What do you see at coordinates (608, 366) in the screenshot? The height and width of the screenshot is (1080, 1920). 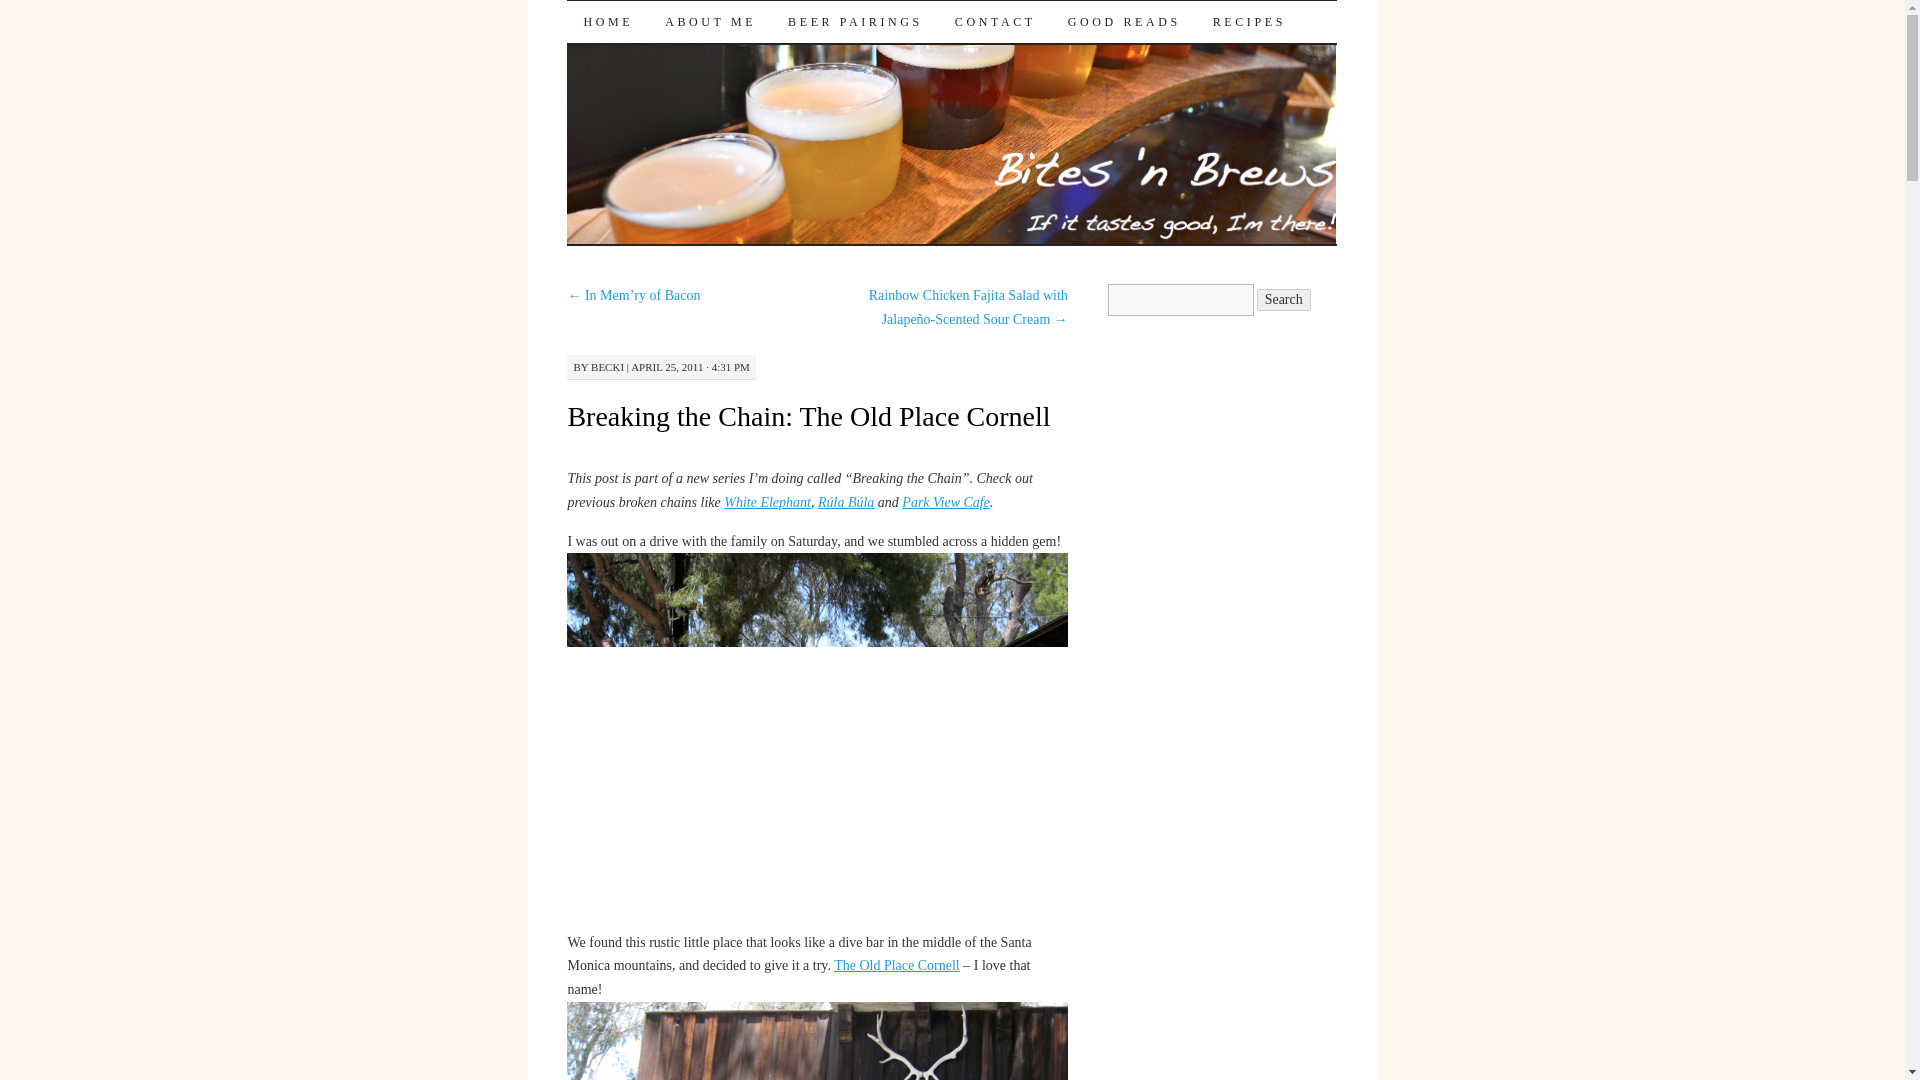 I see `BECKI` at bounding box center [608, 366].